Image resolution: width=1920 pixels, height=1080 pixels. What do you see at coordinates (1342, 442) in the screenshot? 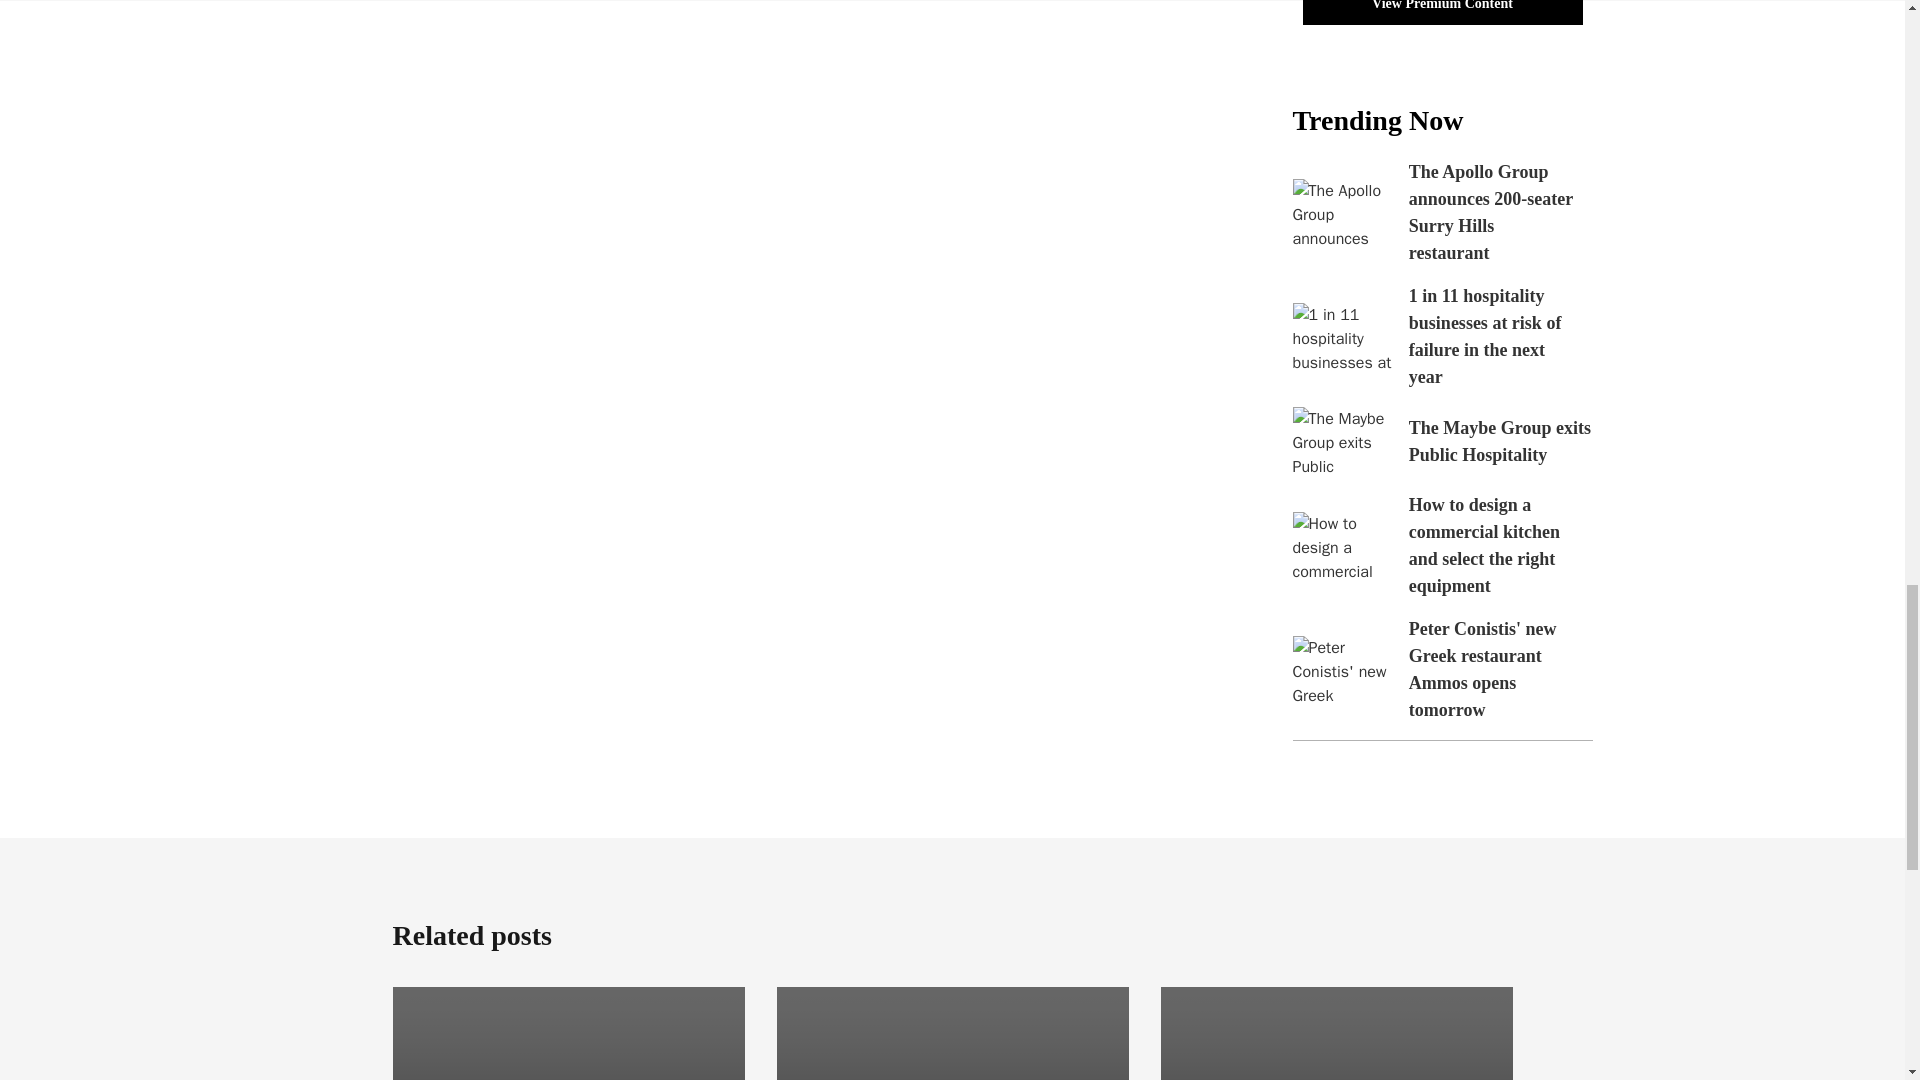
I see `The Maybe Group exits Public Hospitality` at bounding box center [1342, 442].